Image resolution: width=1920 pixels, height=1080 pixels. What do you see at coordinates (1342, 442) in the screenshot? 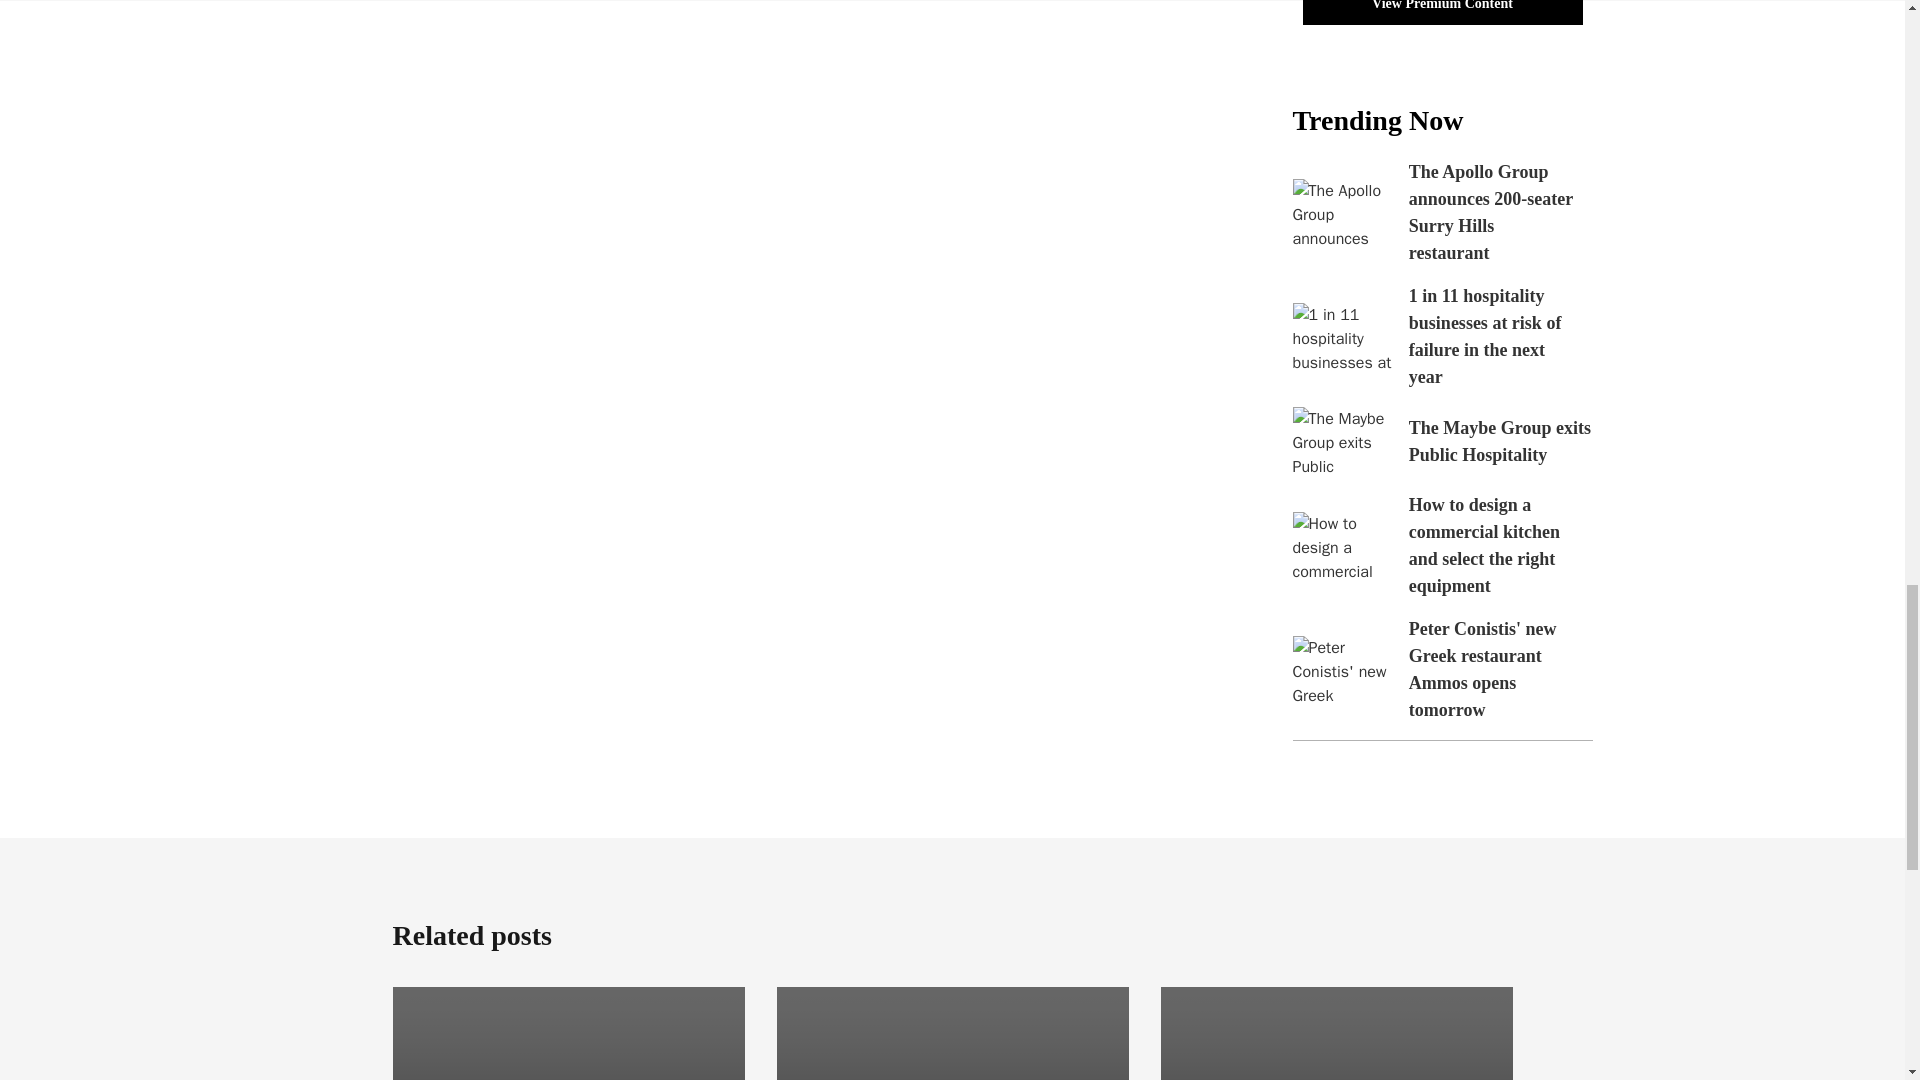
I see `The Maybe Group exits Public Hospitality` at bounding box center [1342, 442].